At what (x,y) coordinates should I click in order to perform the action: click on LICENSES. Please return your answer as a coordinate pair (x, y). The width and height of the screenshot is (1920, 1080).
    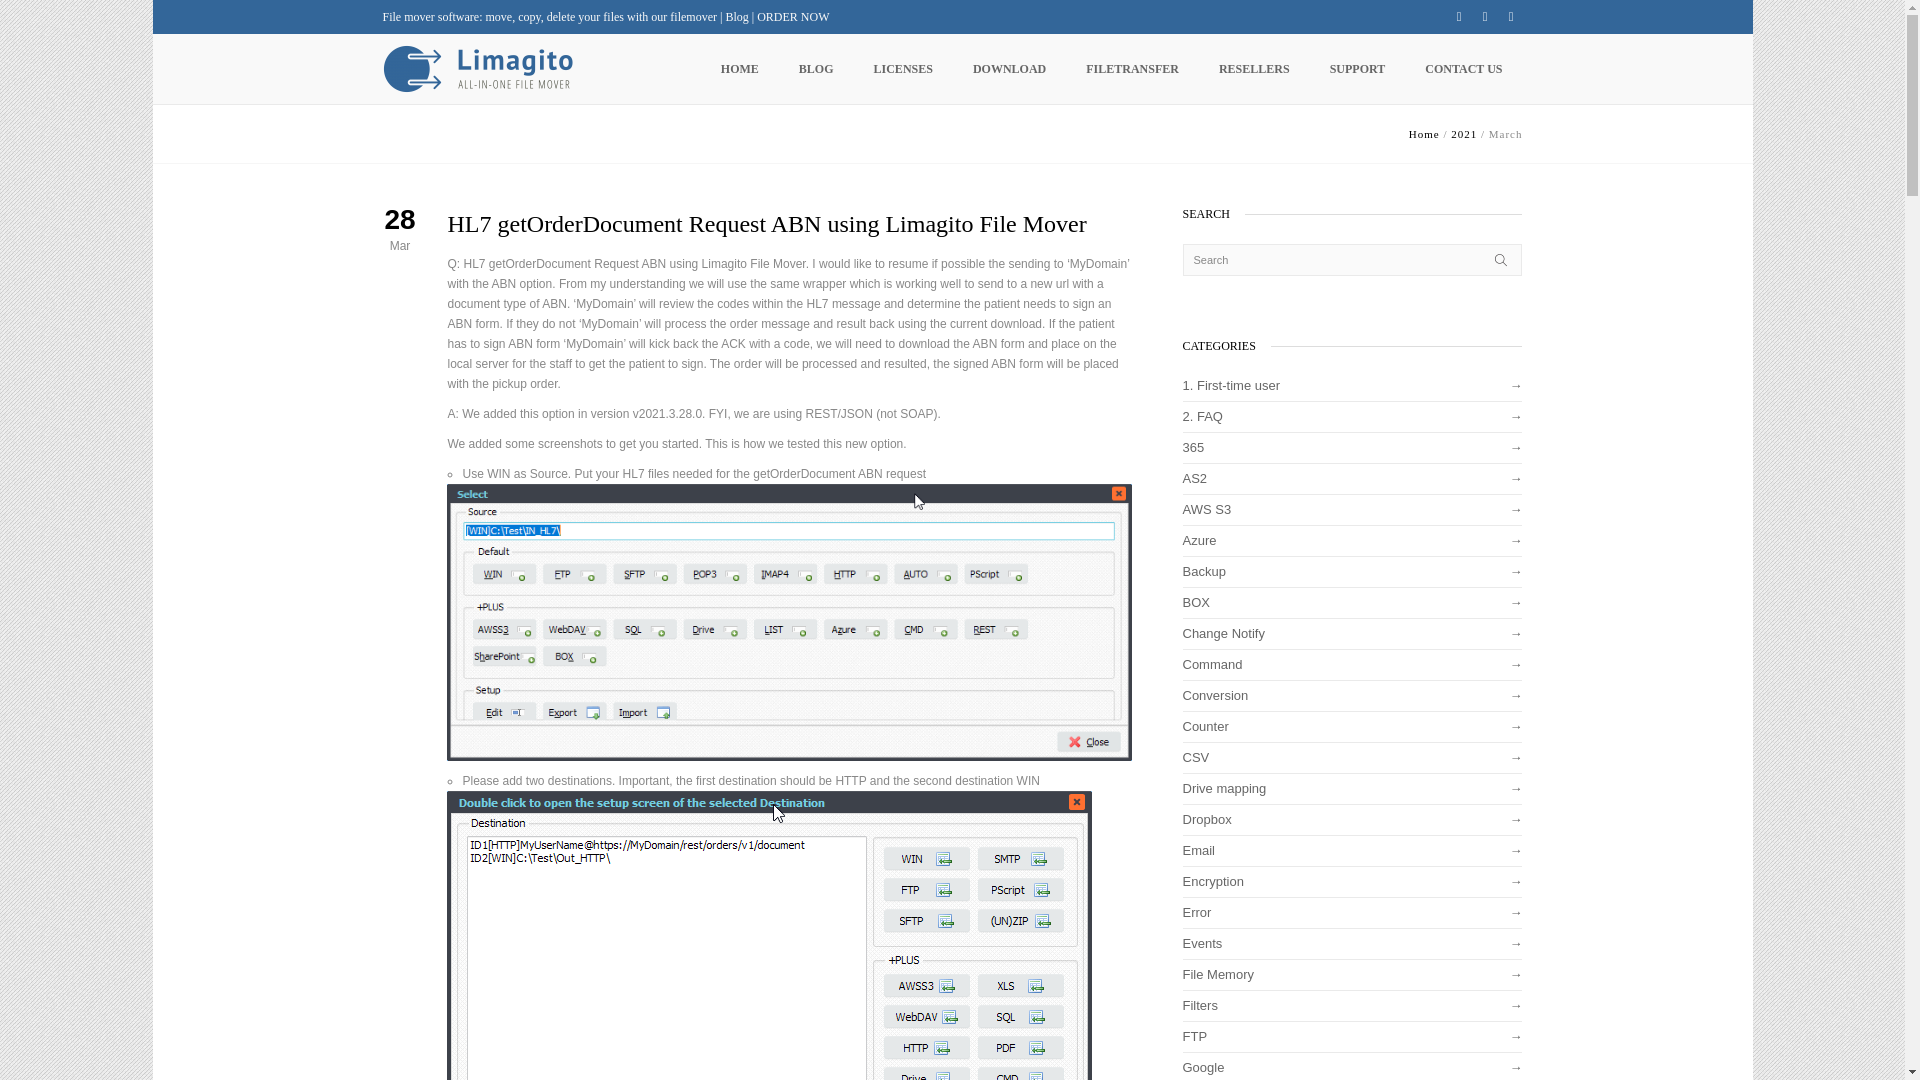
    Looking at the image, I should click on (903, 68).